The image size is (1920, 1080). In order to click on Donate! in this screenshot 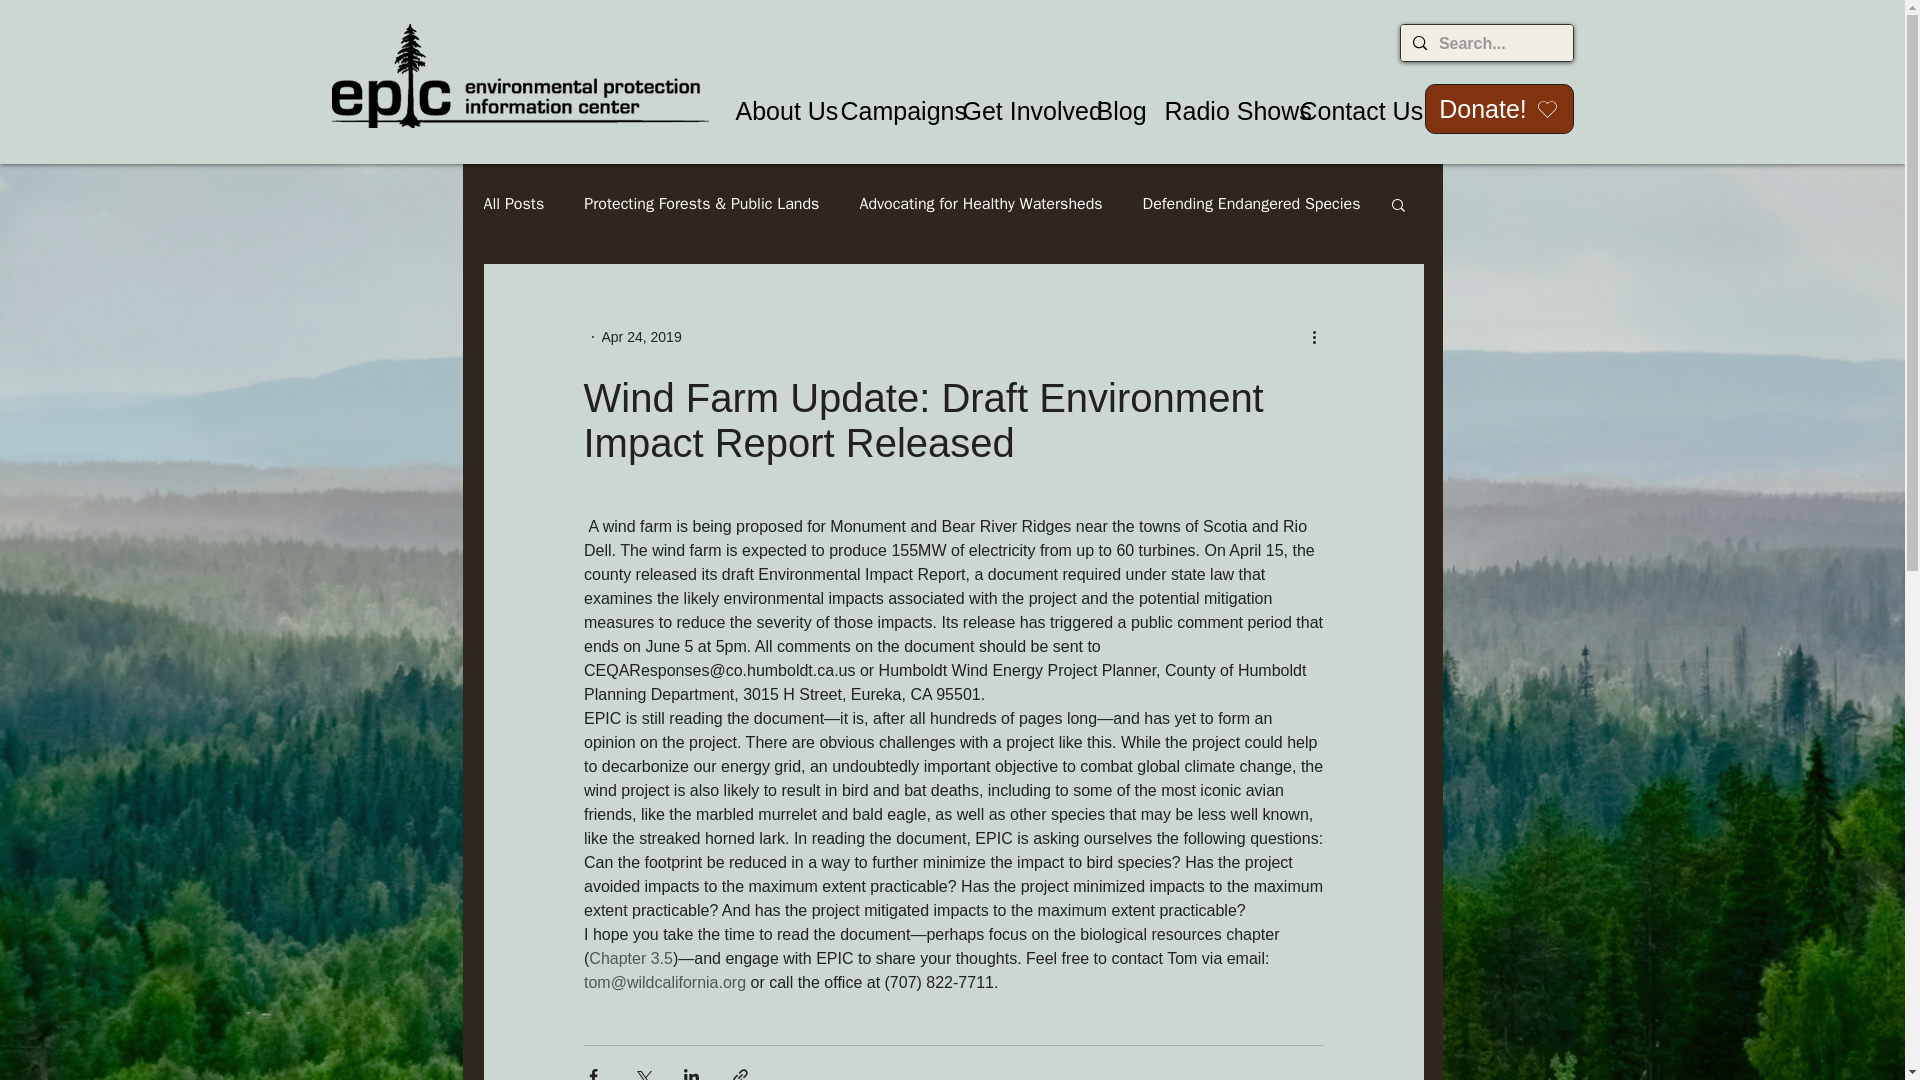, I will do `click(1498, 108)`.